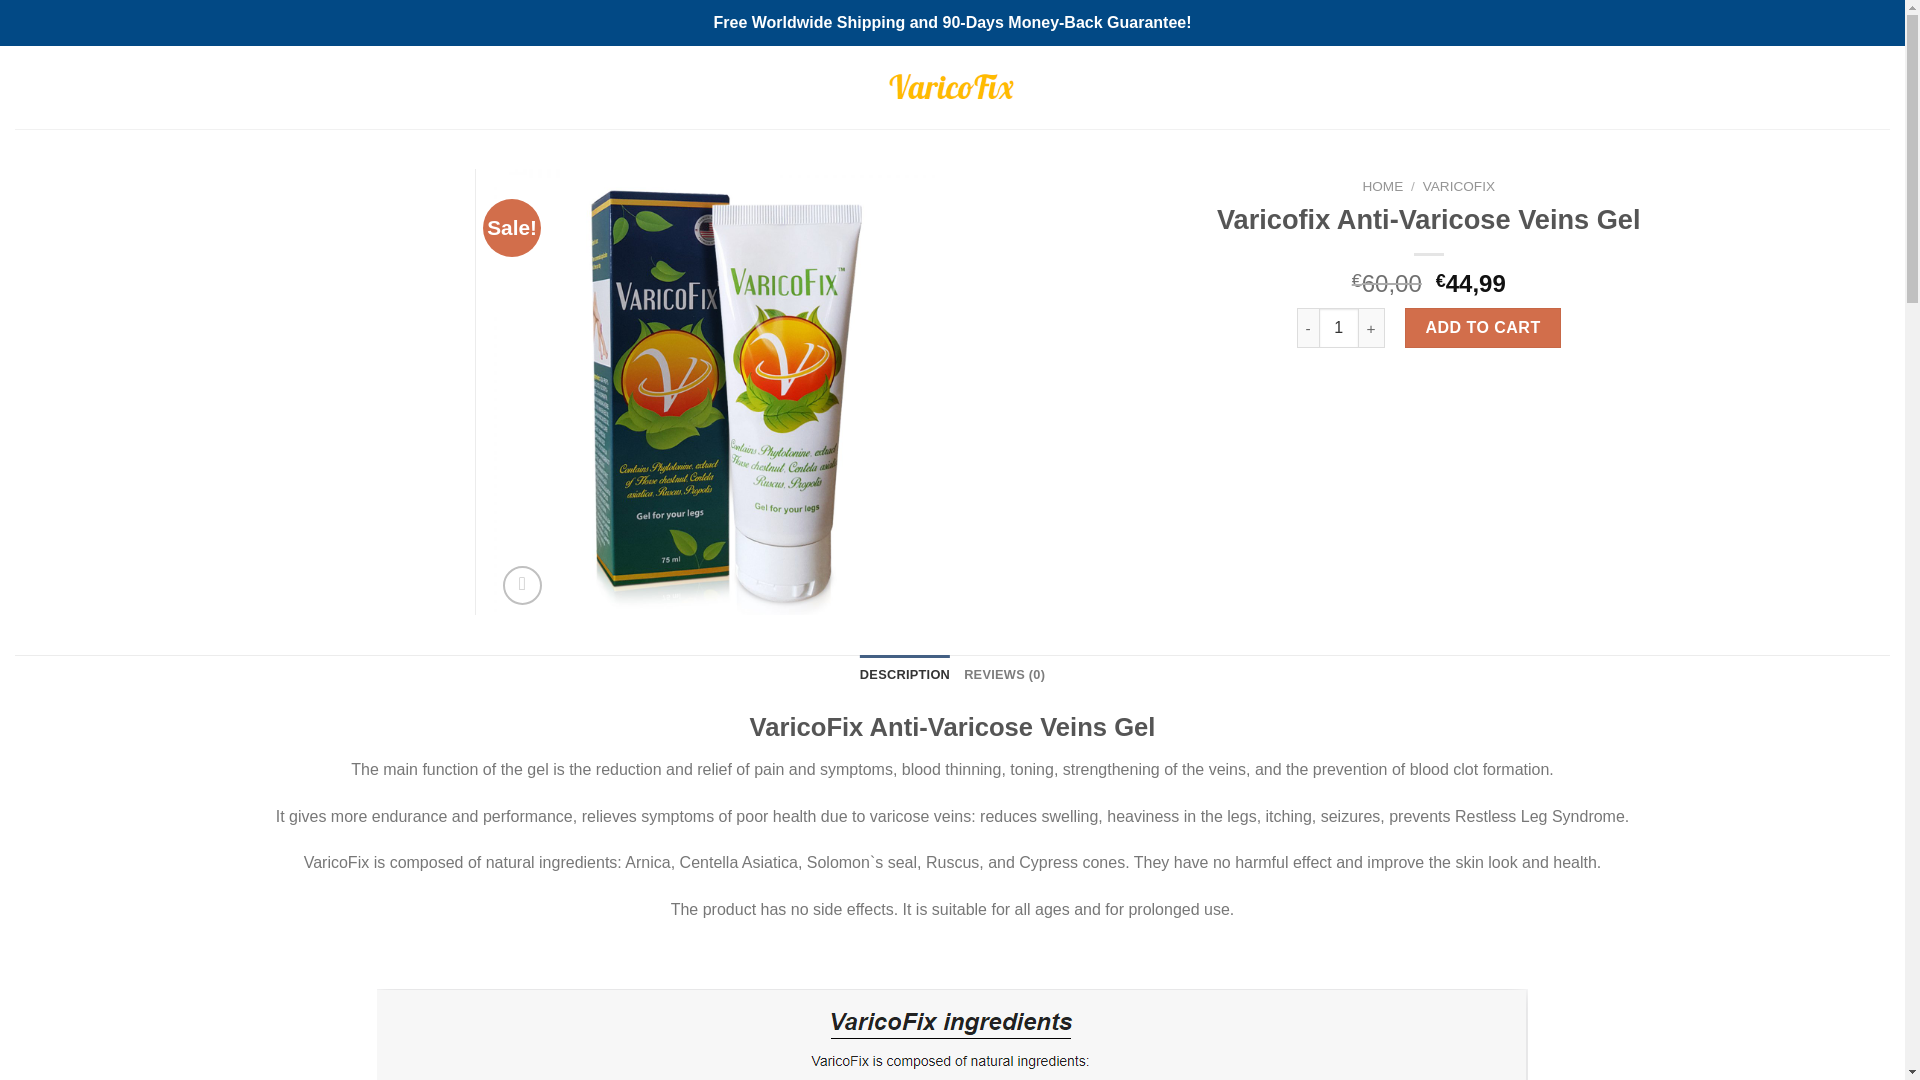 The height and width of the screenshot is (1080, 1920). I want to click on Varicofix product - single, so click(714, 391).